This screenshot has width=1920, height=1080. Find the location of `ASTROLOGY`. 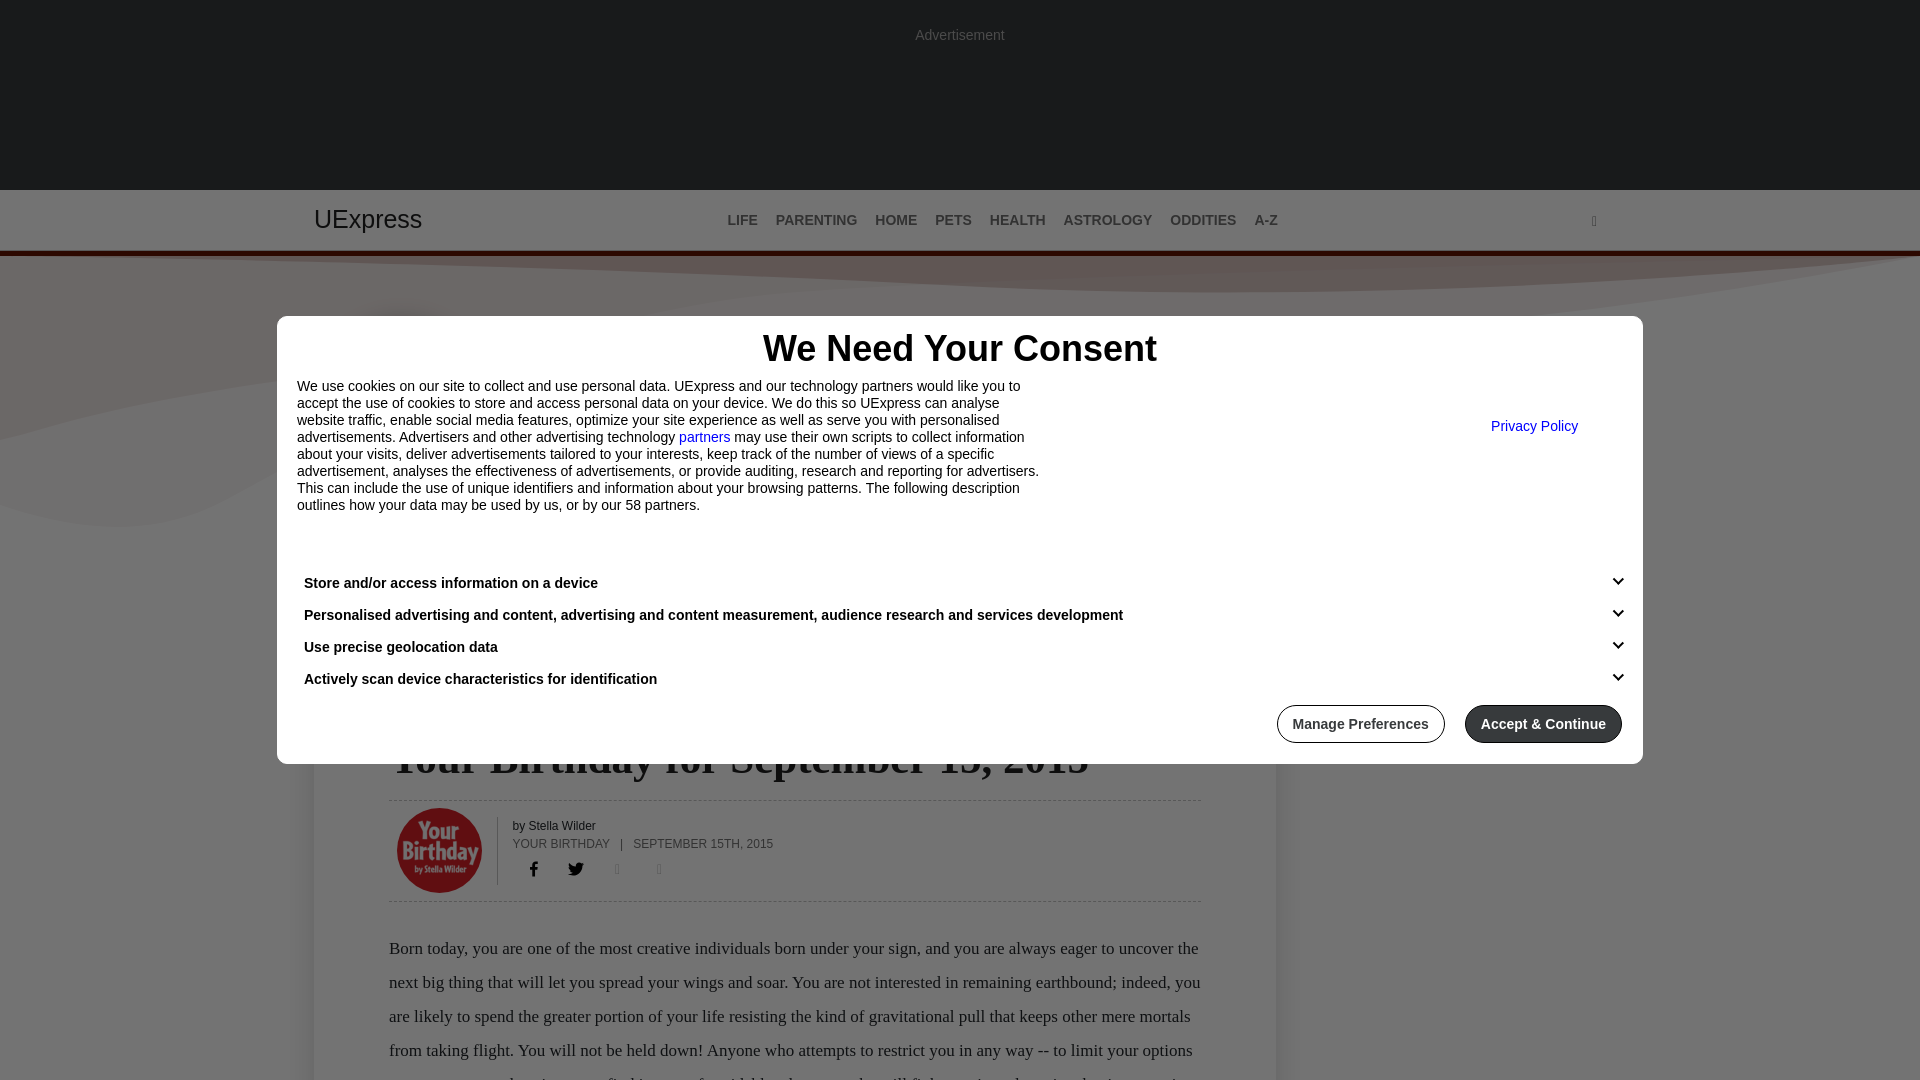

ASTROLOGY is located at coordinates (434, 719).